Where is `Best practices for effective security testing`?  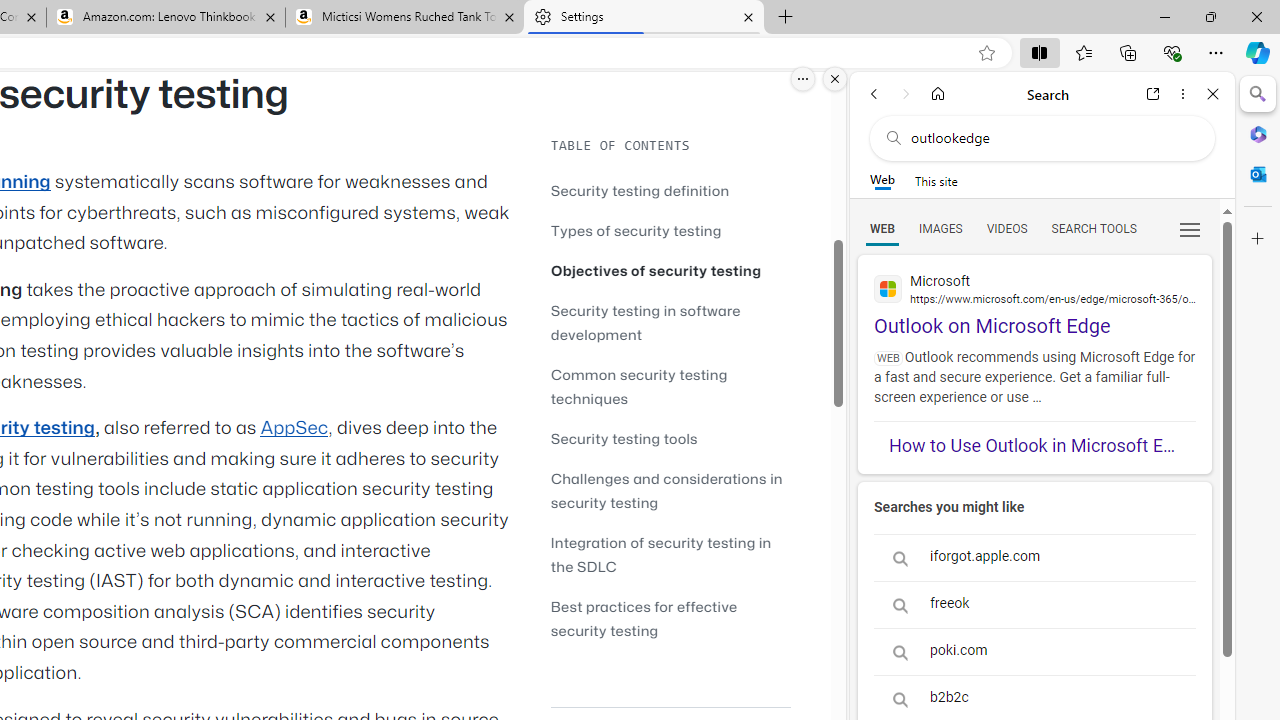
Best practices for effective security testing is located at coordinates (670, 618).